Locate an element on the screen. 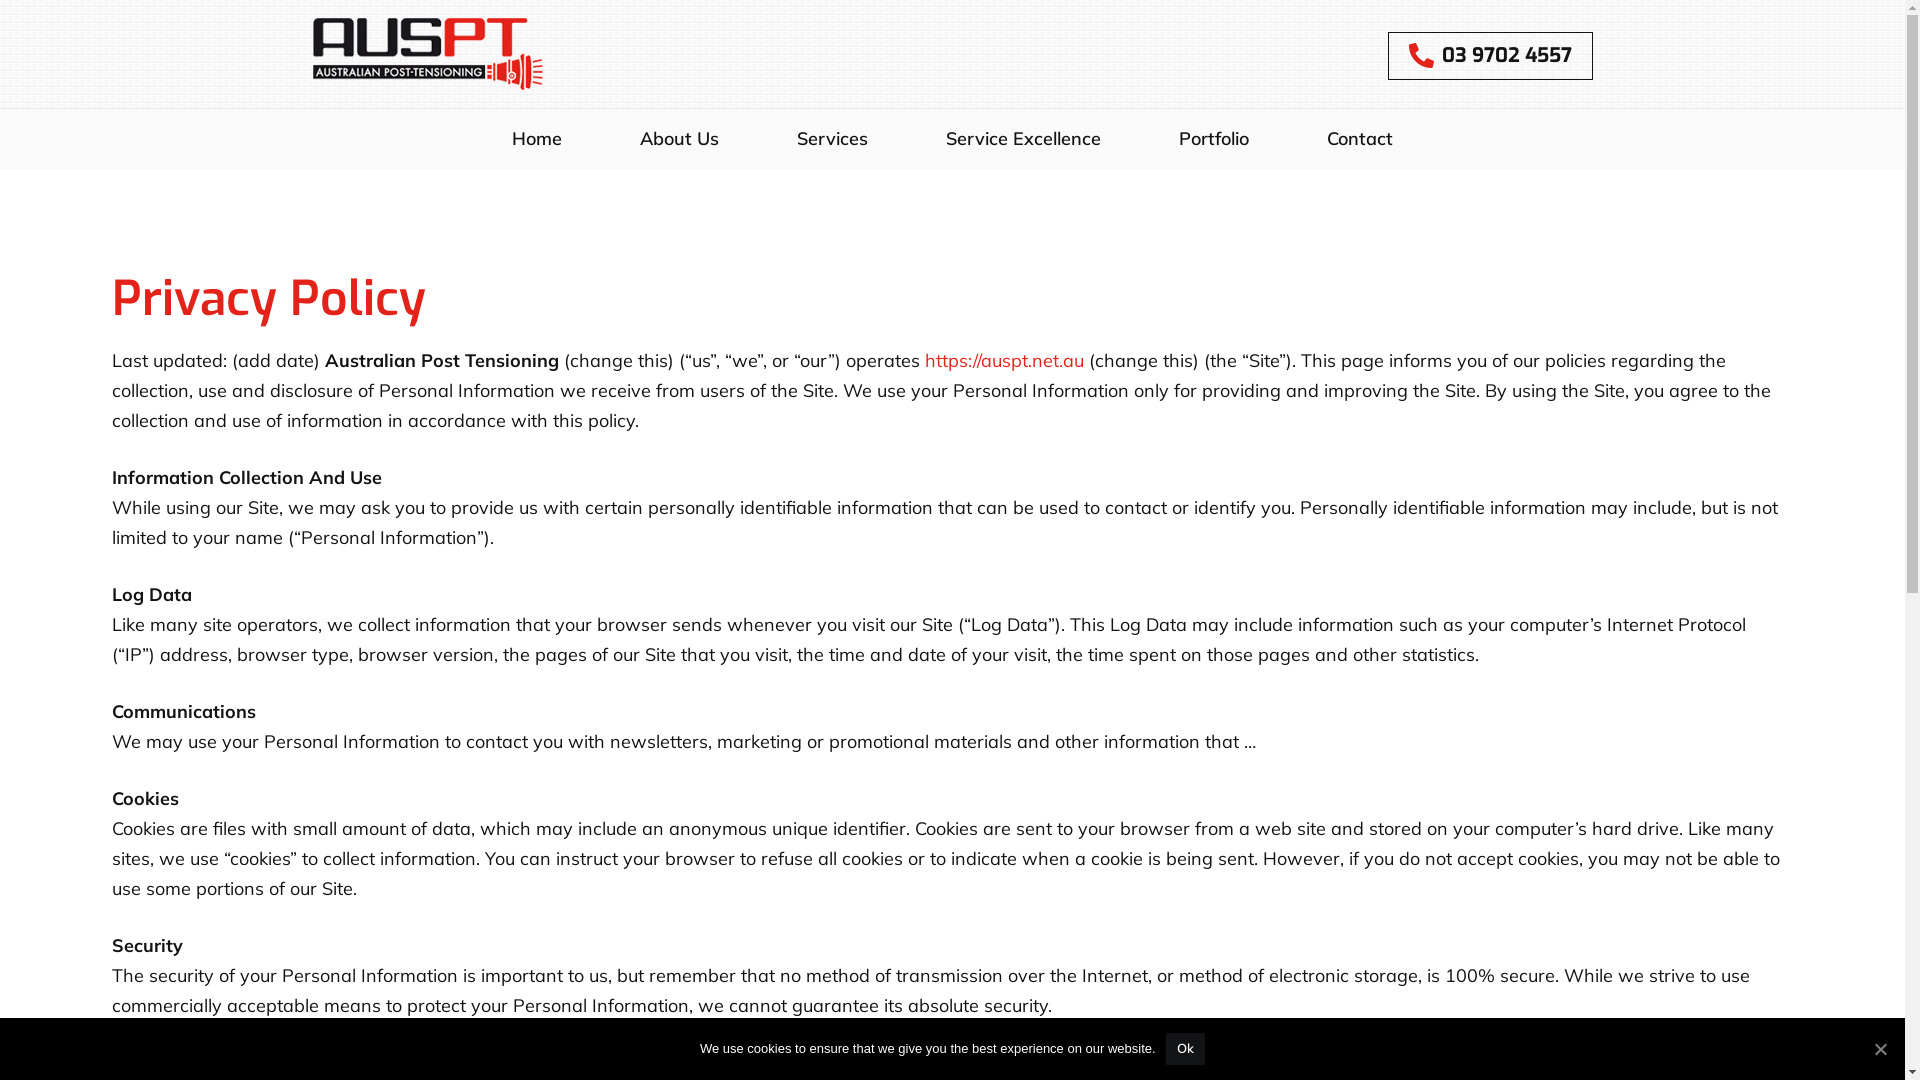  Ok is located at coordinates (1186, 1048).